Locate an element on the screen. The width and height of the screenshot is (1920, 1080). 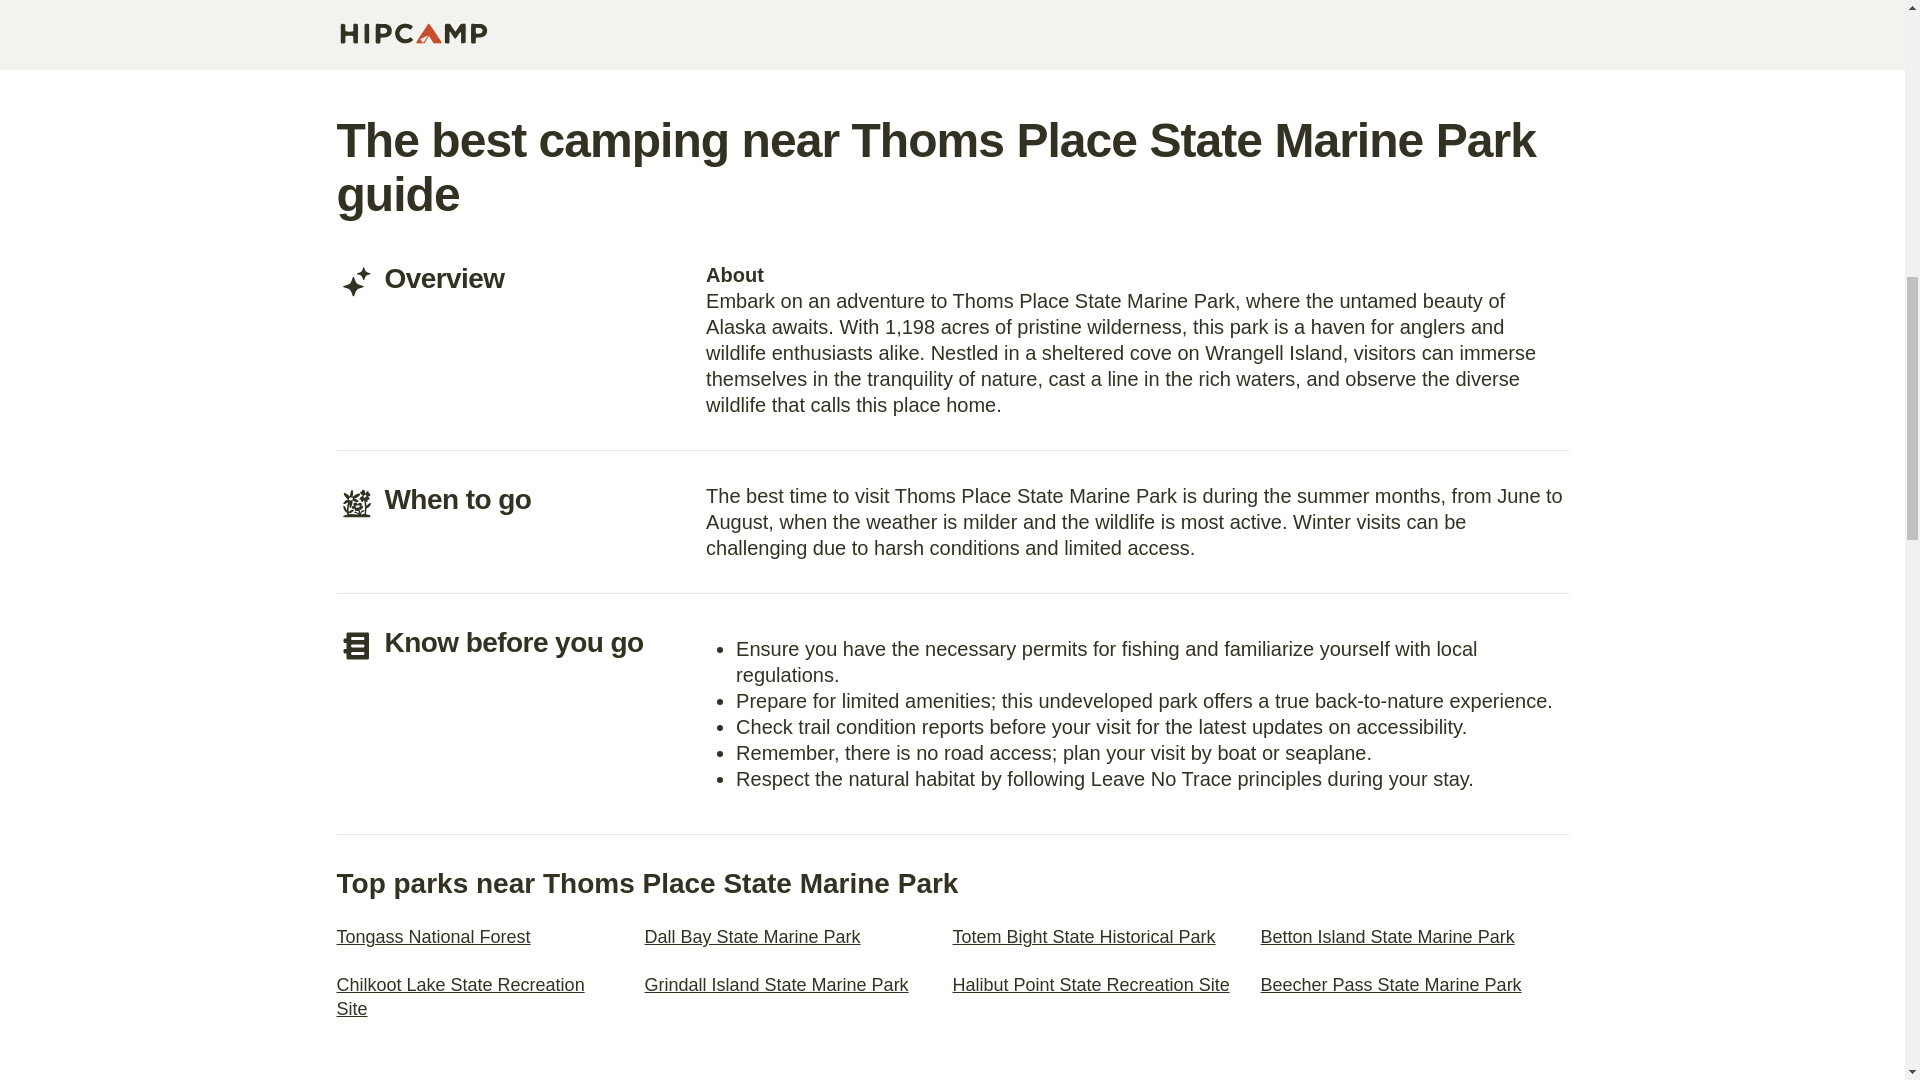
Totem Bight State Historical Park is located at coordinates (1084, 937).